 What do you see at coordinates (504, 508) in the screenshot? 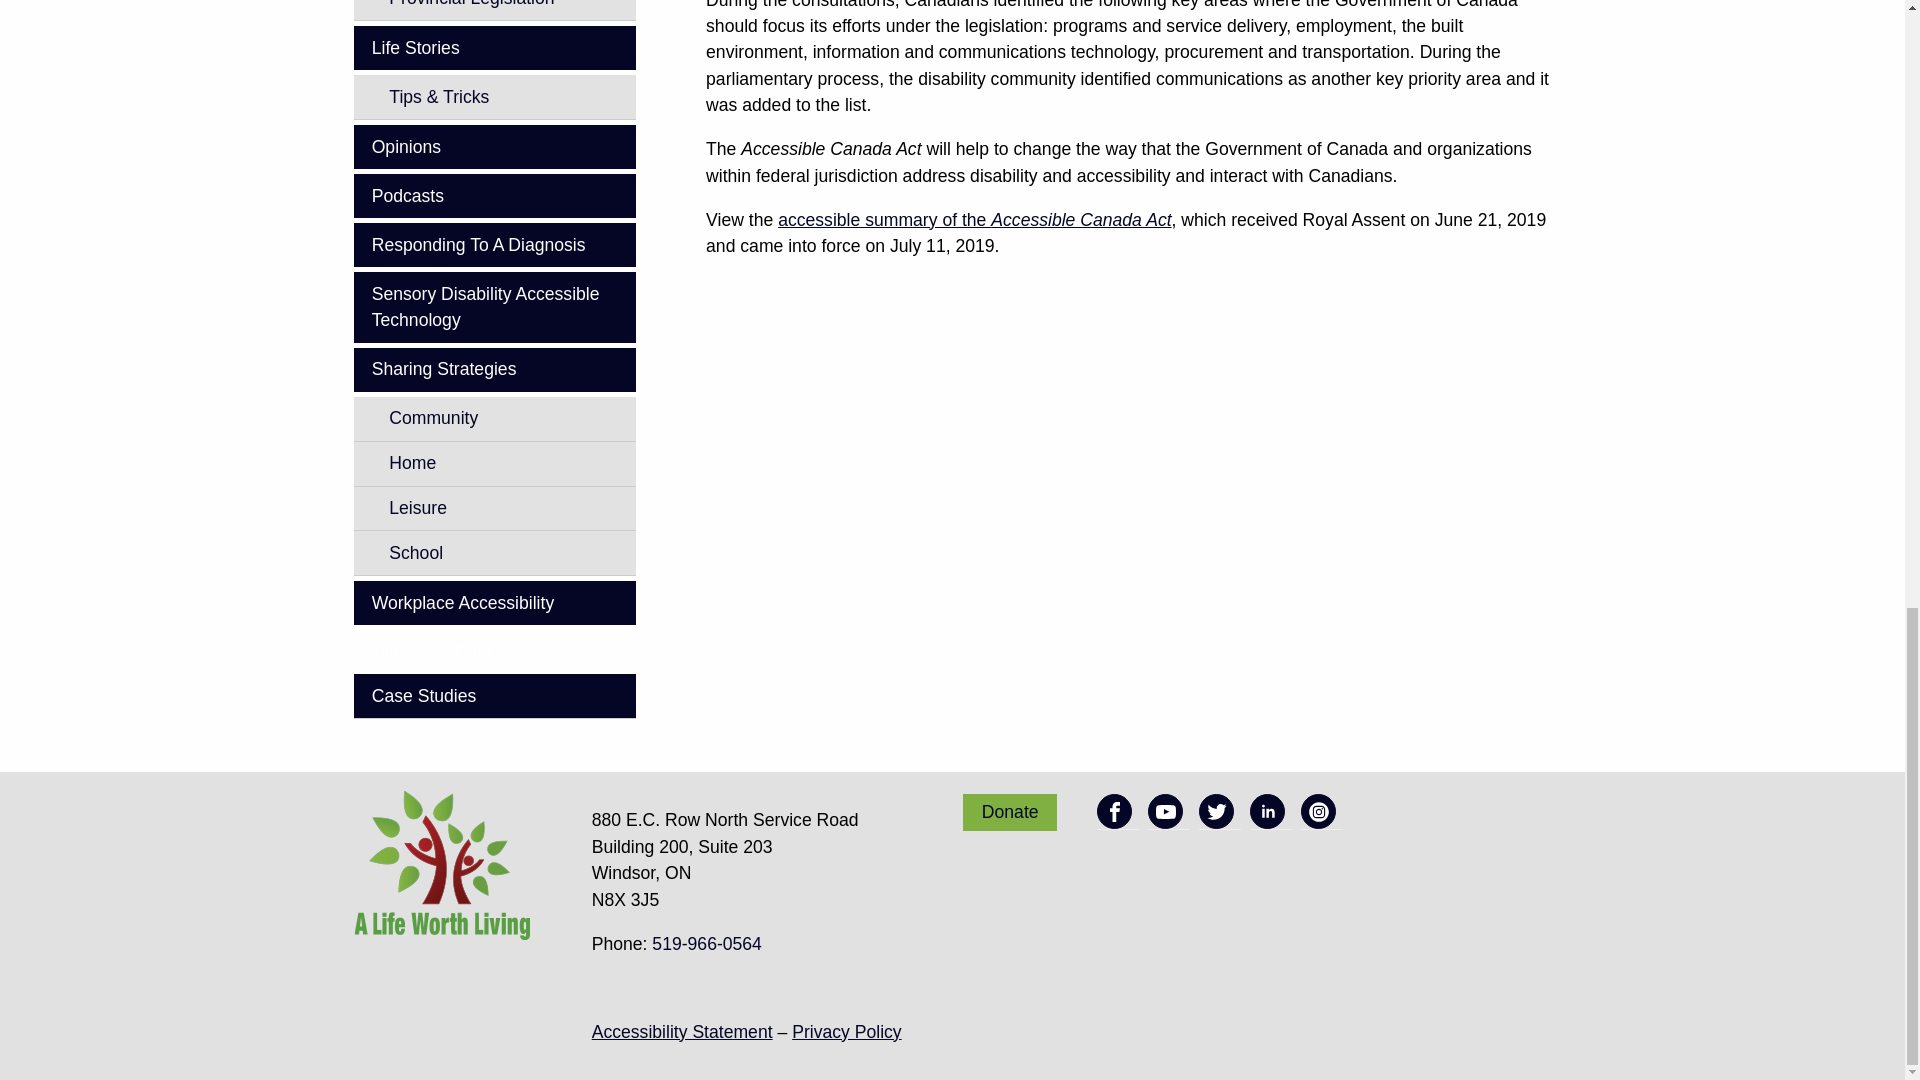
I see `Leisure` at bounding box center [504, 508].